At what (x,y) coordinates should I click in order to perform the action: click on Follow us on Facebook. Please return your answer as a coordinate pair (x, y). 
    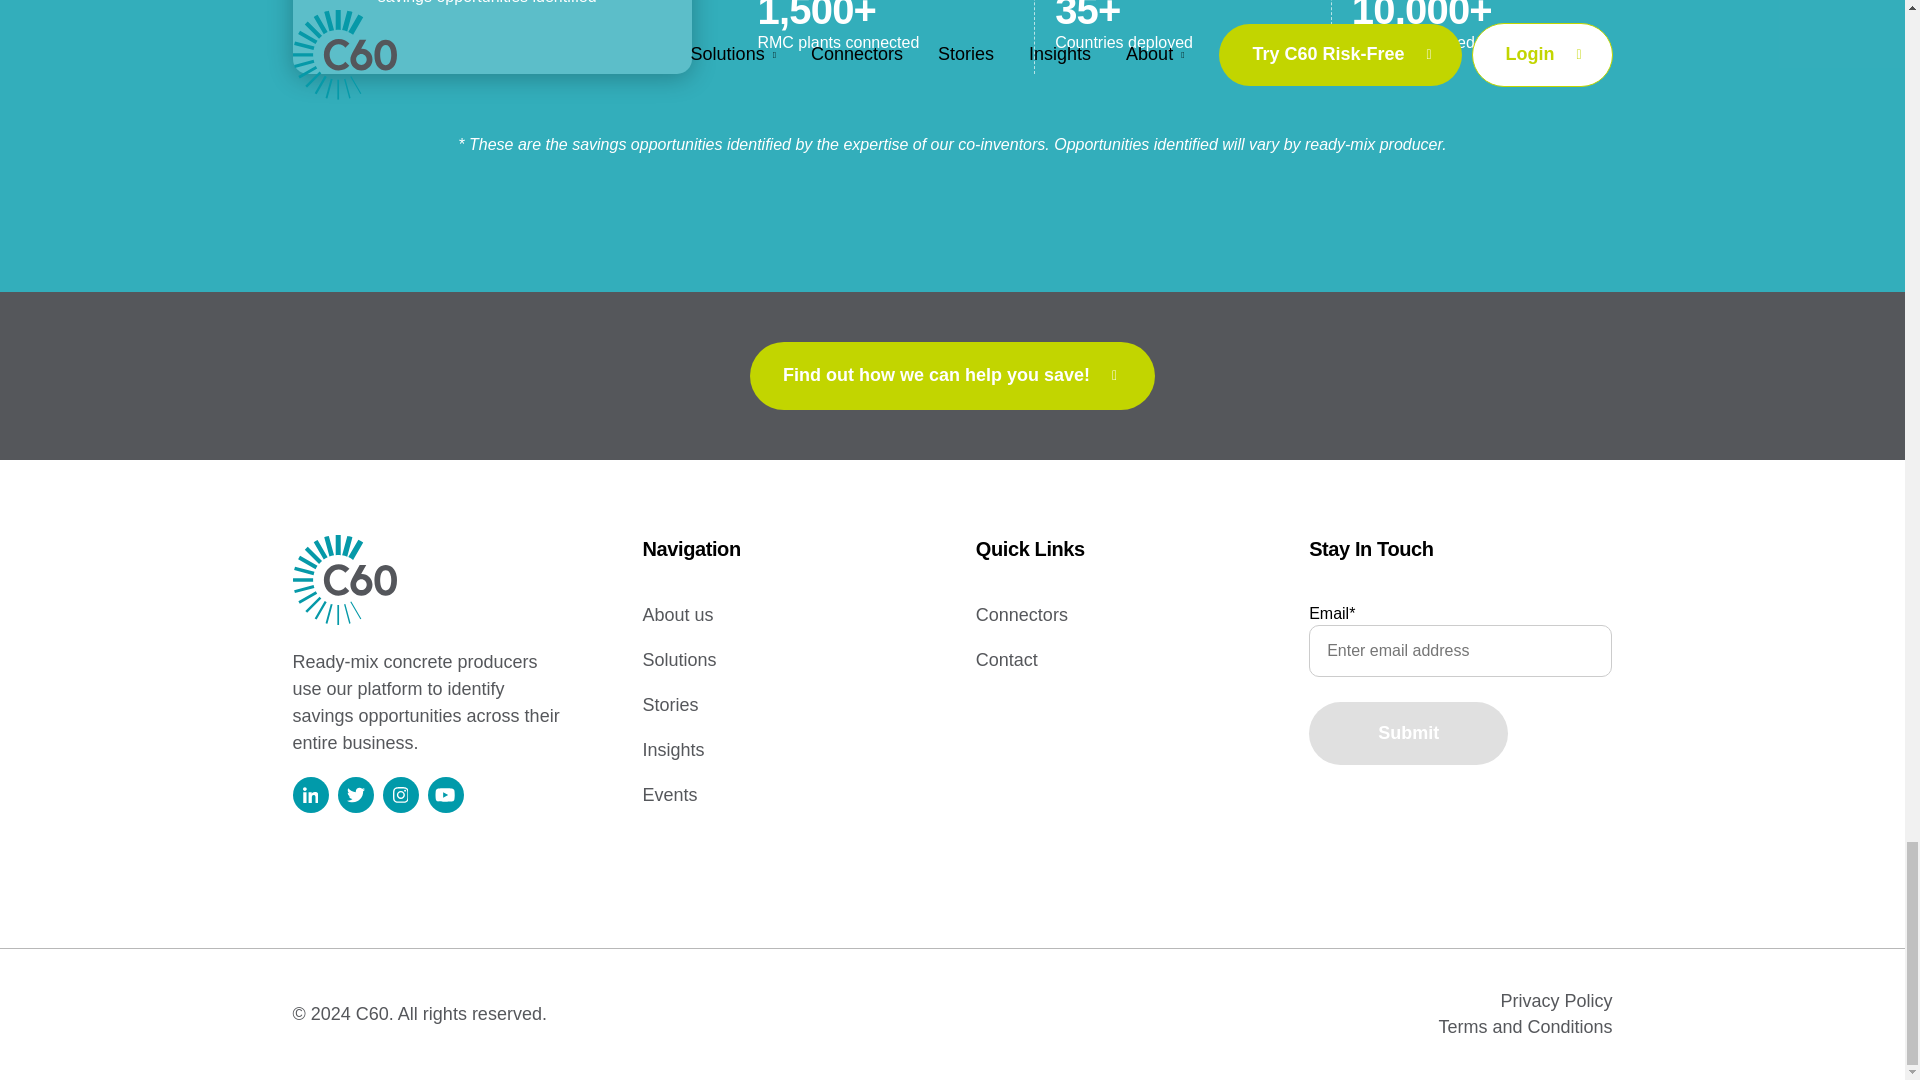
    Looking at the image, I should click on (445, 794).